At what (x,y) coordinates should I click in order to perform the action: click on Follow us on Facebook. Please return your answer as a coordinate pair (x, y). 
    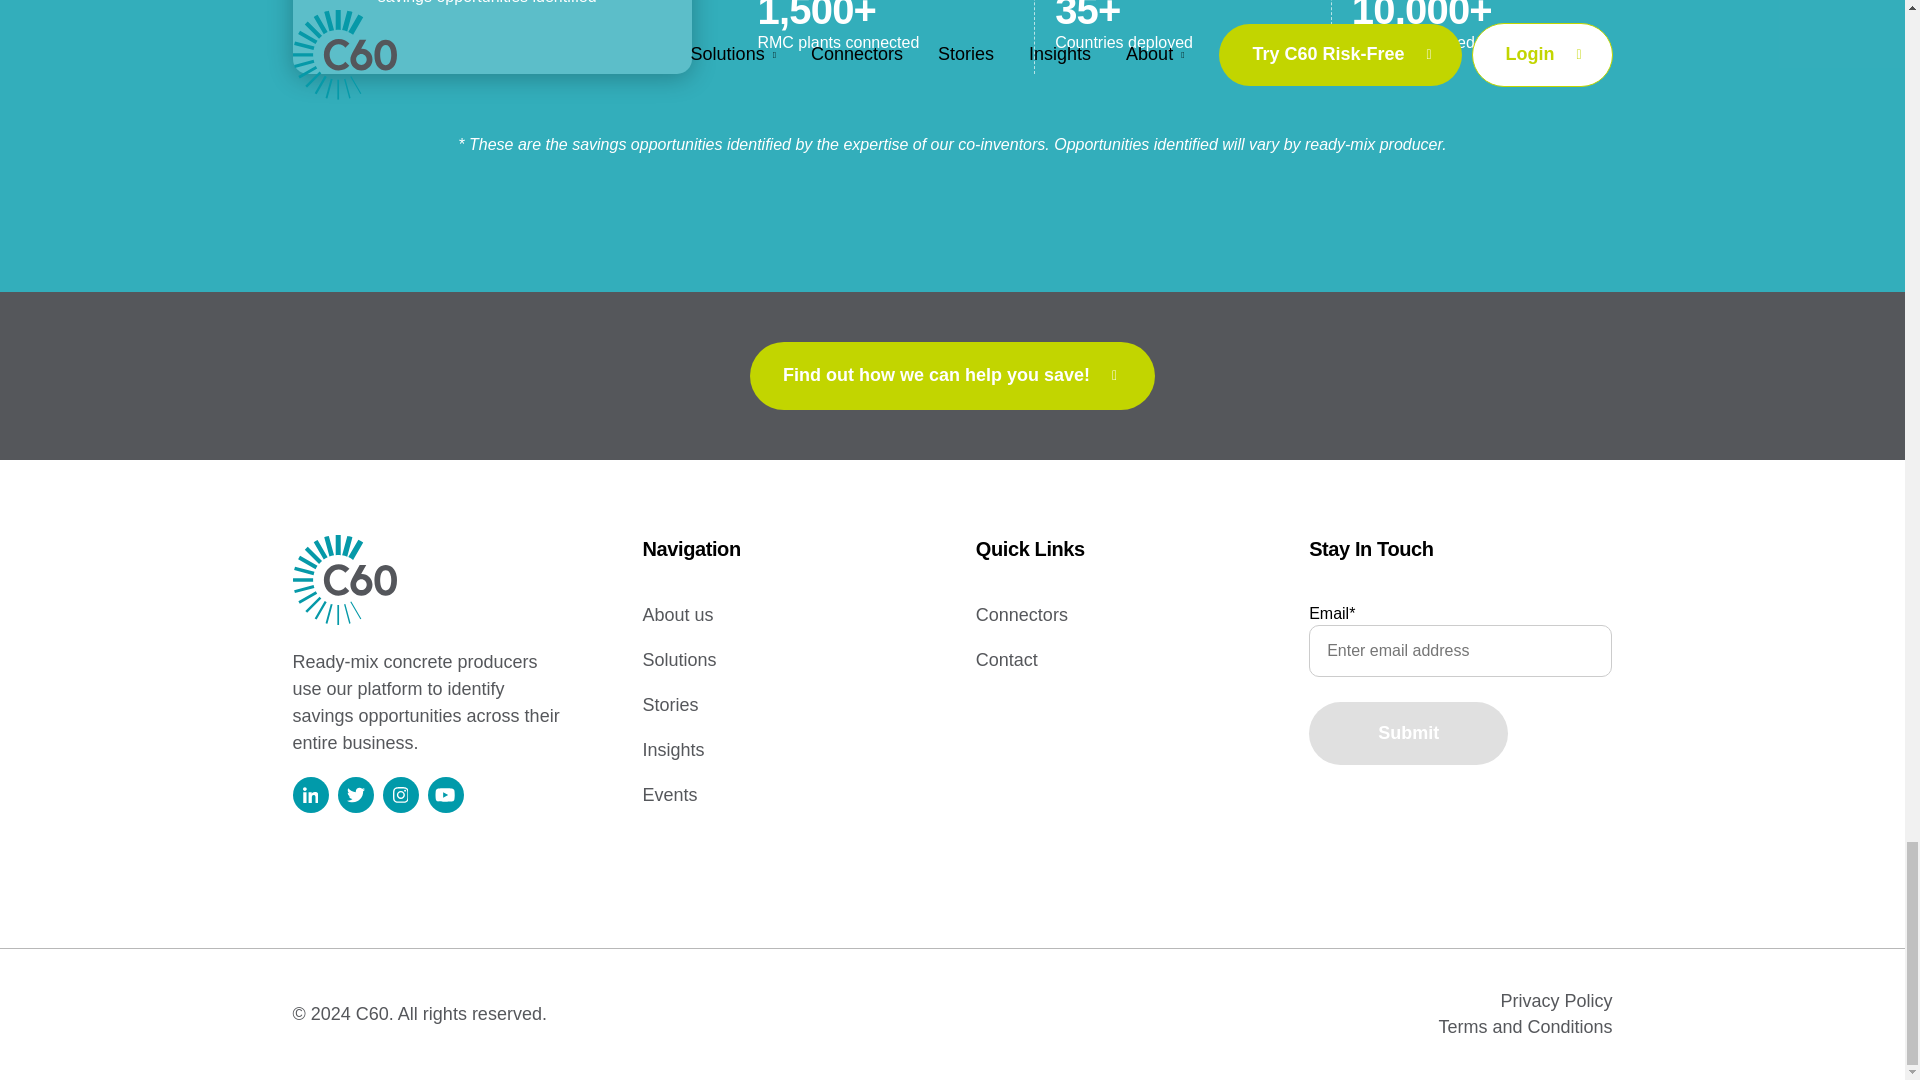
    Looking at the image, I should click on (445, 794).